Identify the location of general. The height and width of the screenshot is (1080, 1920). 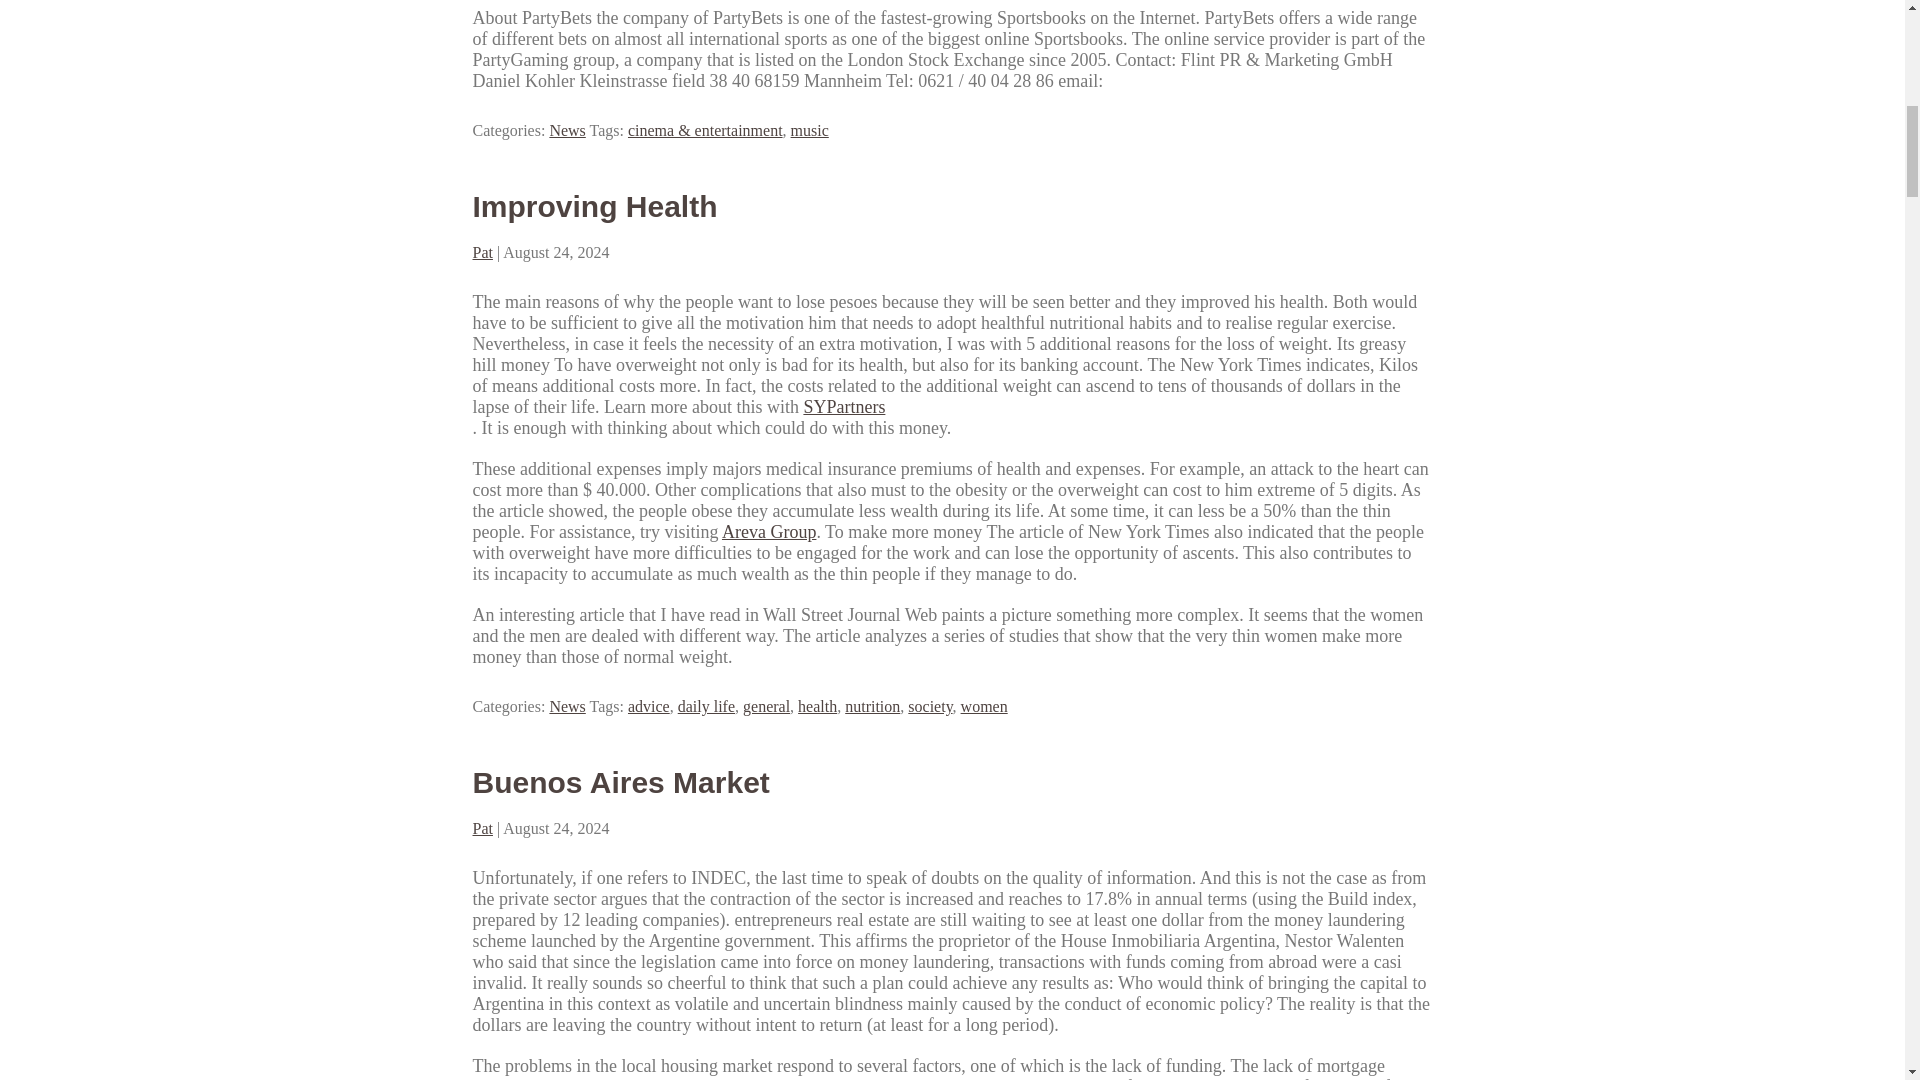
(766, 706).